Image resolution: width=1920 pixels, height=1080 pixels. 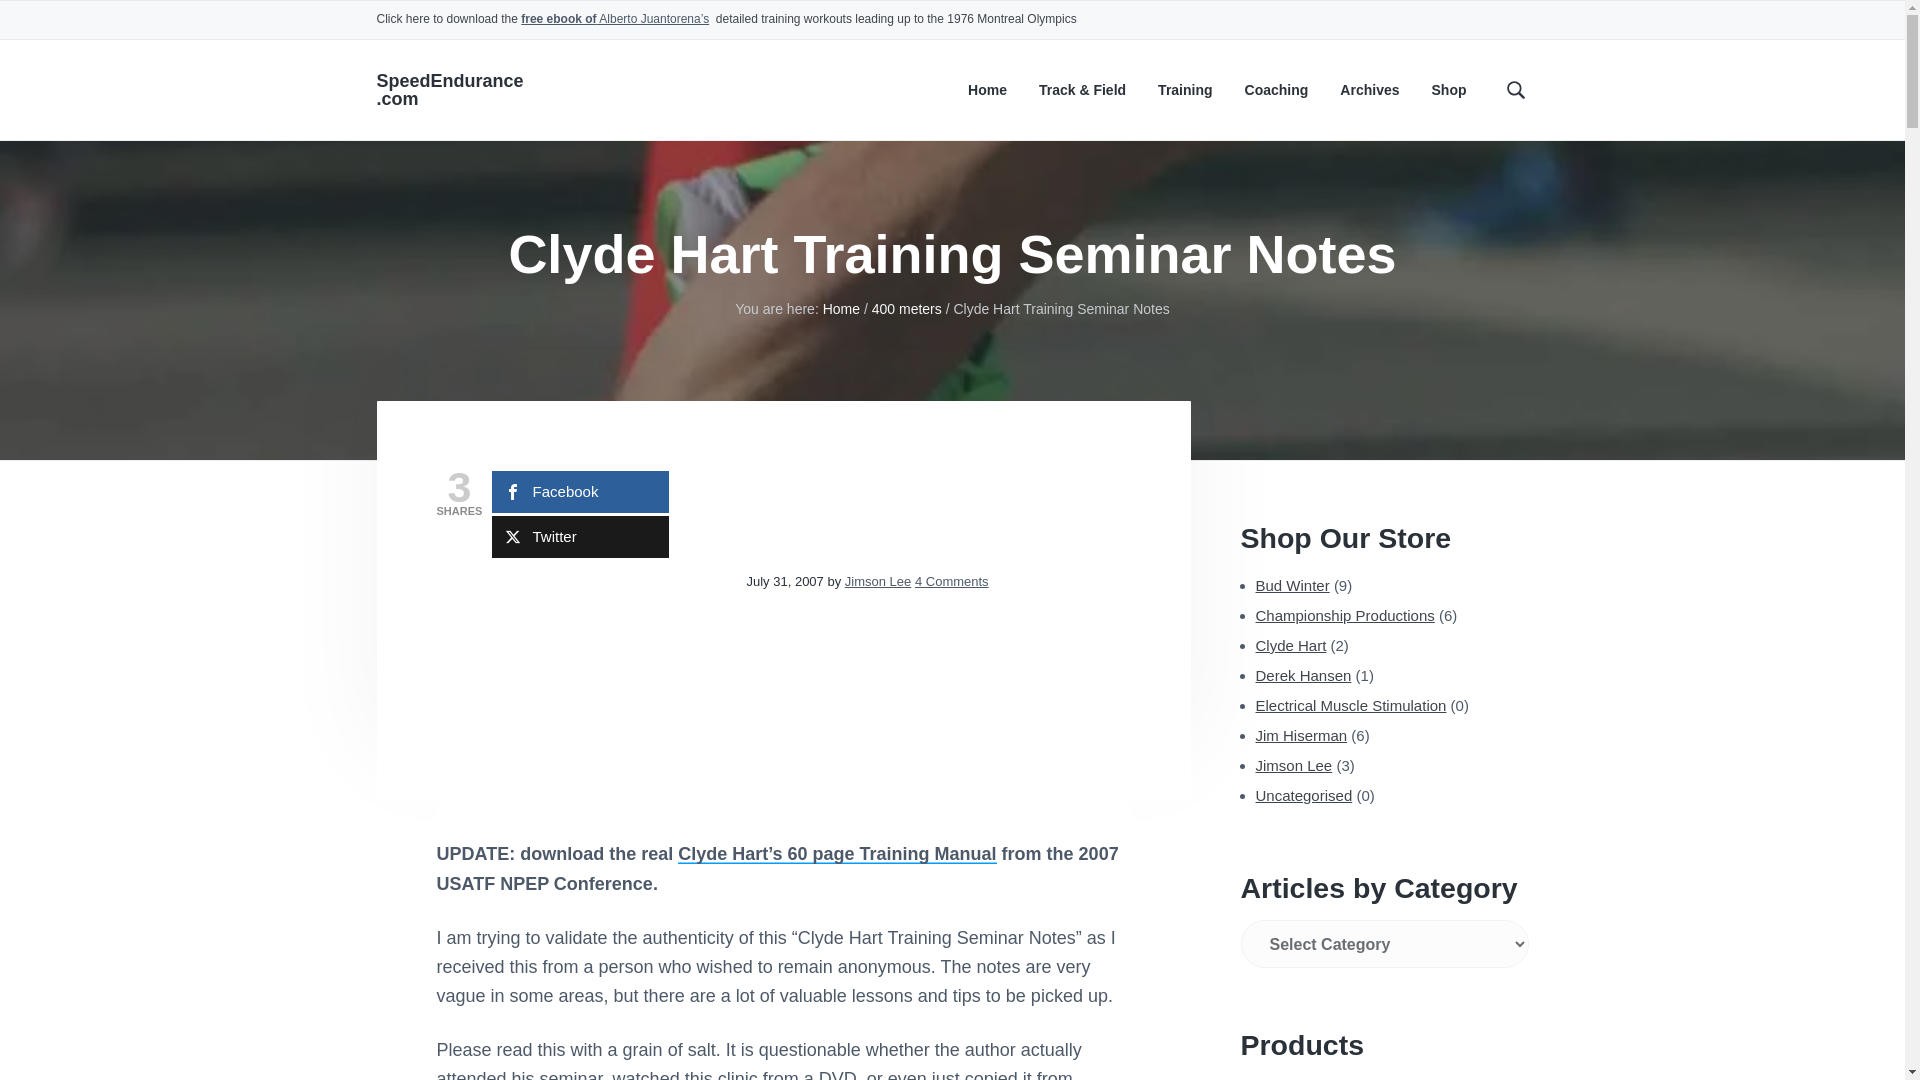 I want to click on Coaching, so click(x=1276, y=90).